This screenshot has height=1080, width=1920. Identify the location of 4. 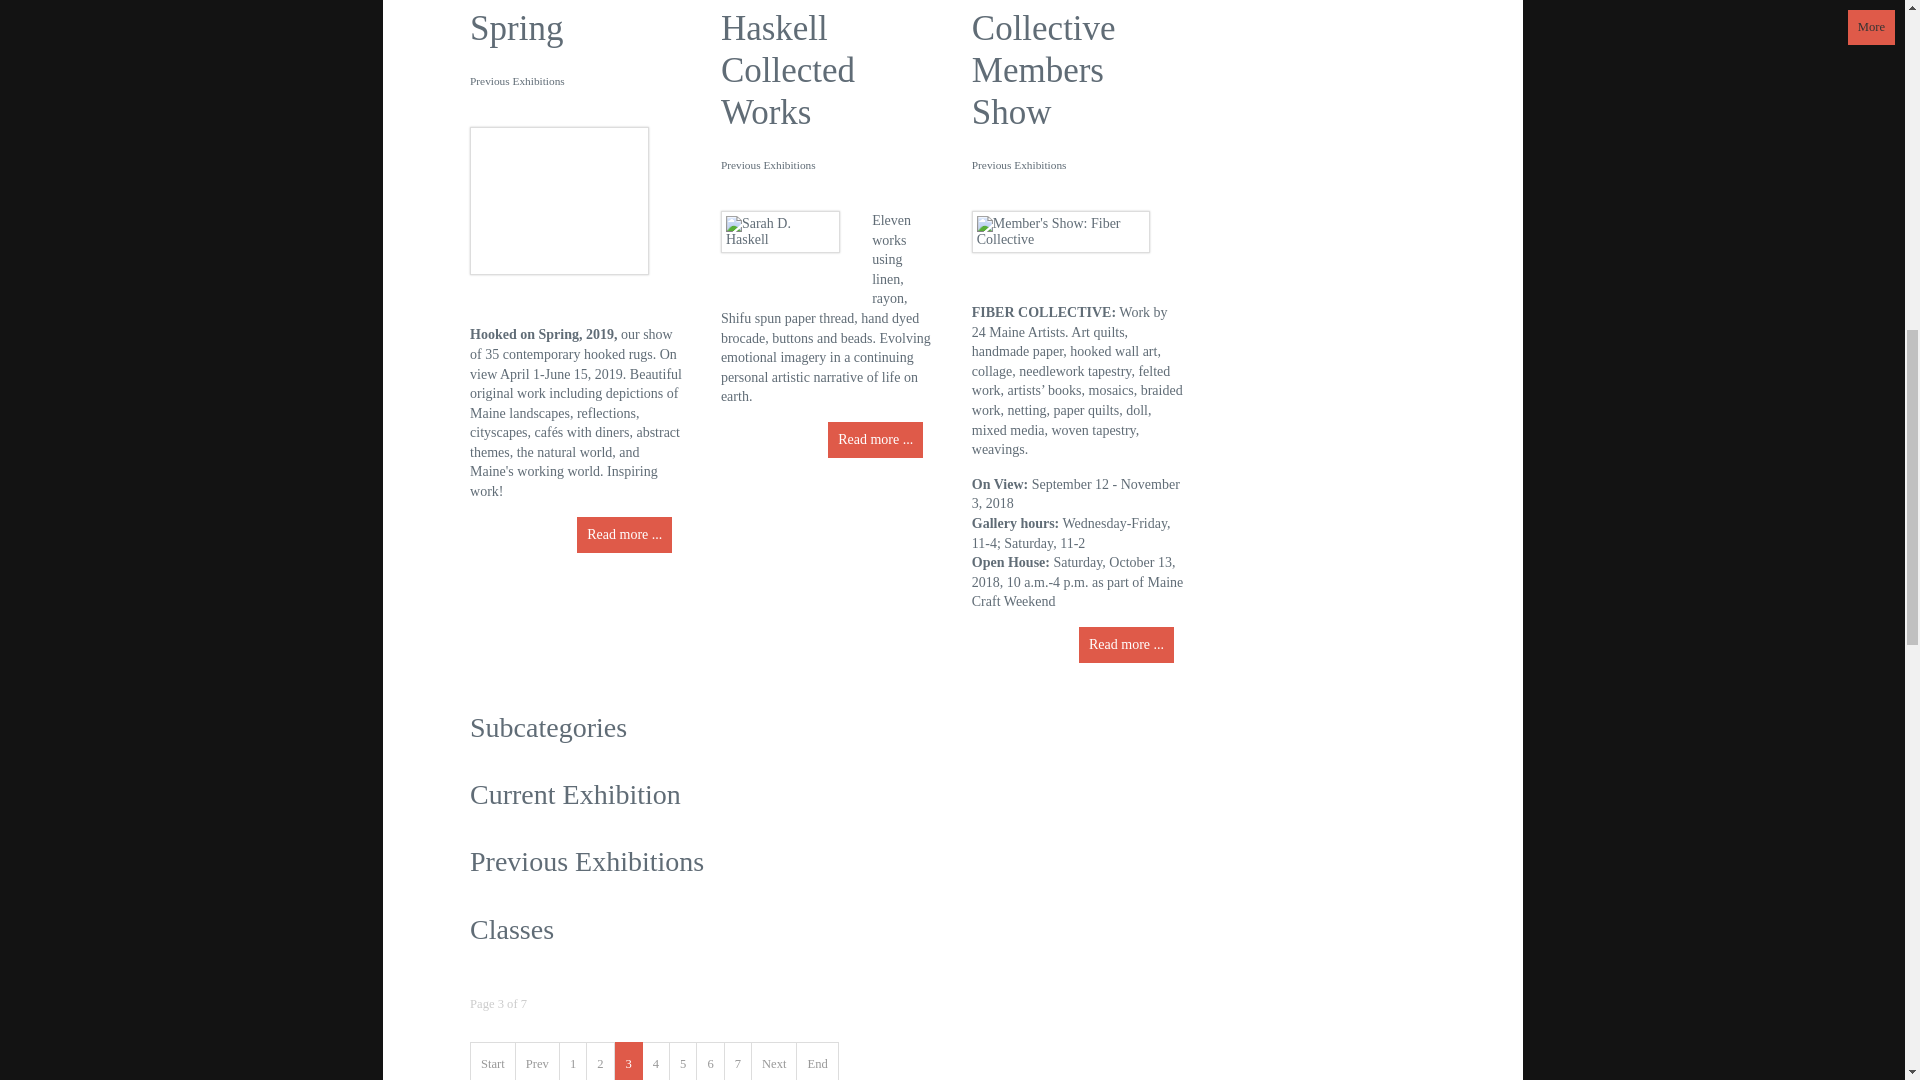
(656, 1061).